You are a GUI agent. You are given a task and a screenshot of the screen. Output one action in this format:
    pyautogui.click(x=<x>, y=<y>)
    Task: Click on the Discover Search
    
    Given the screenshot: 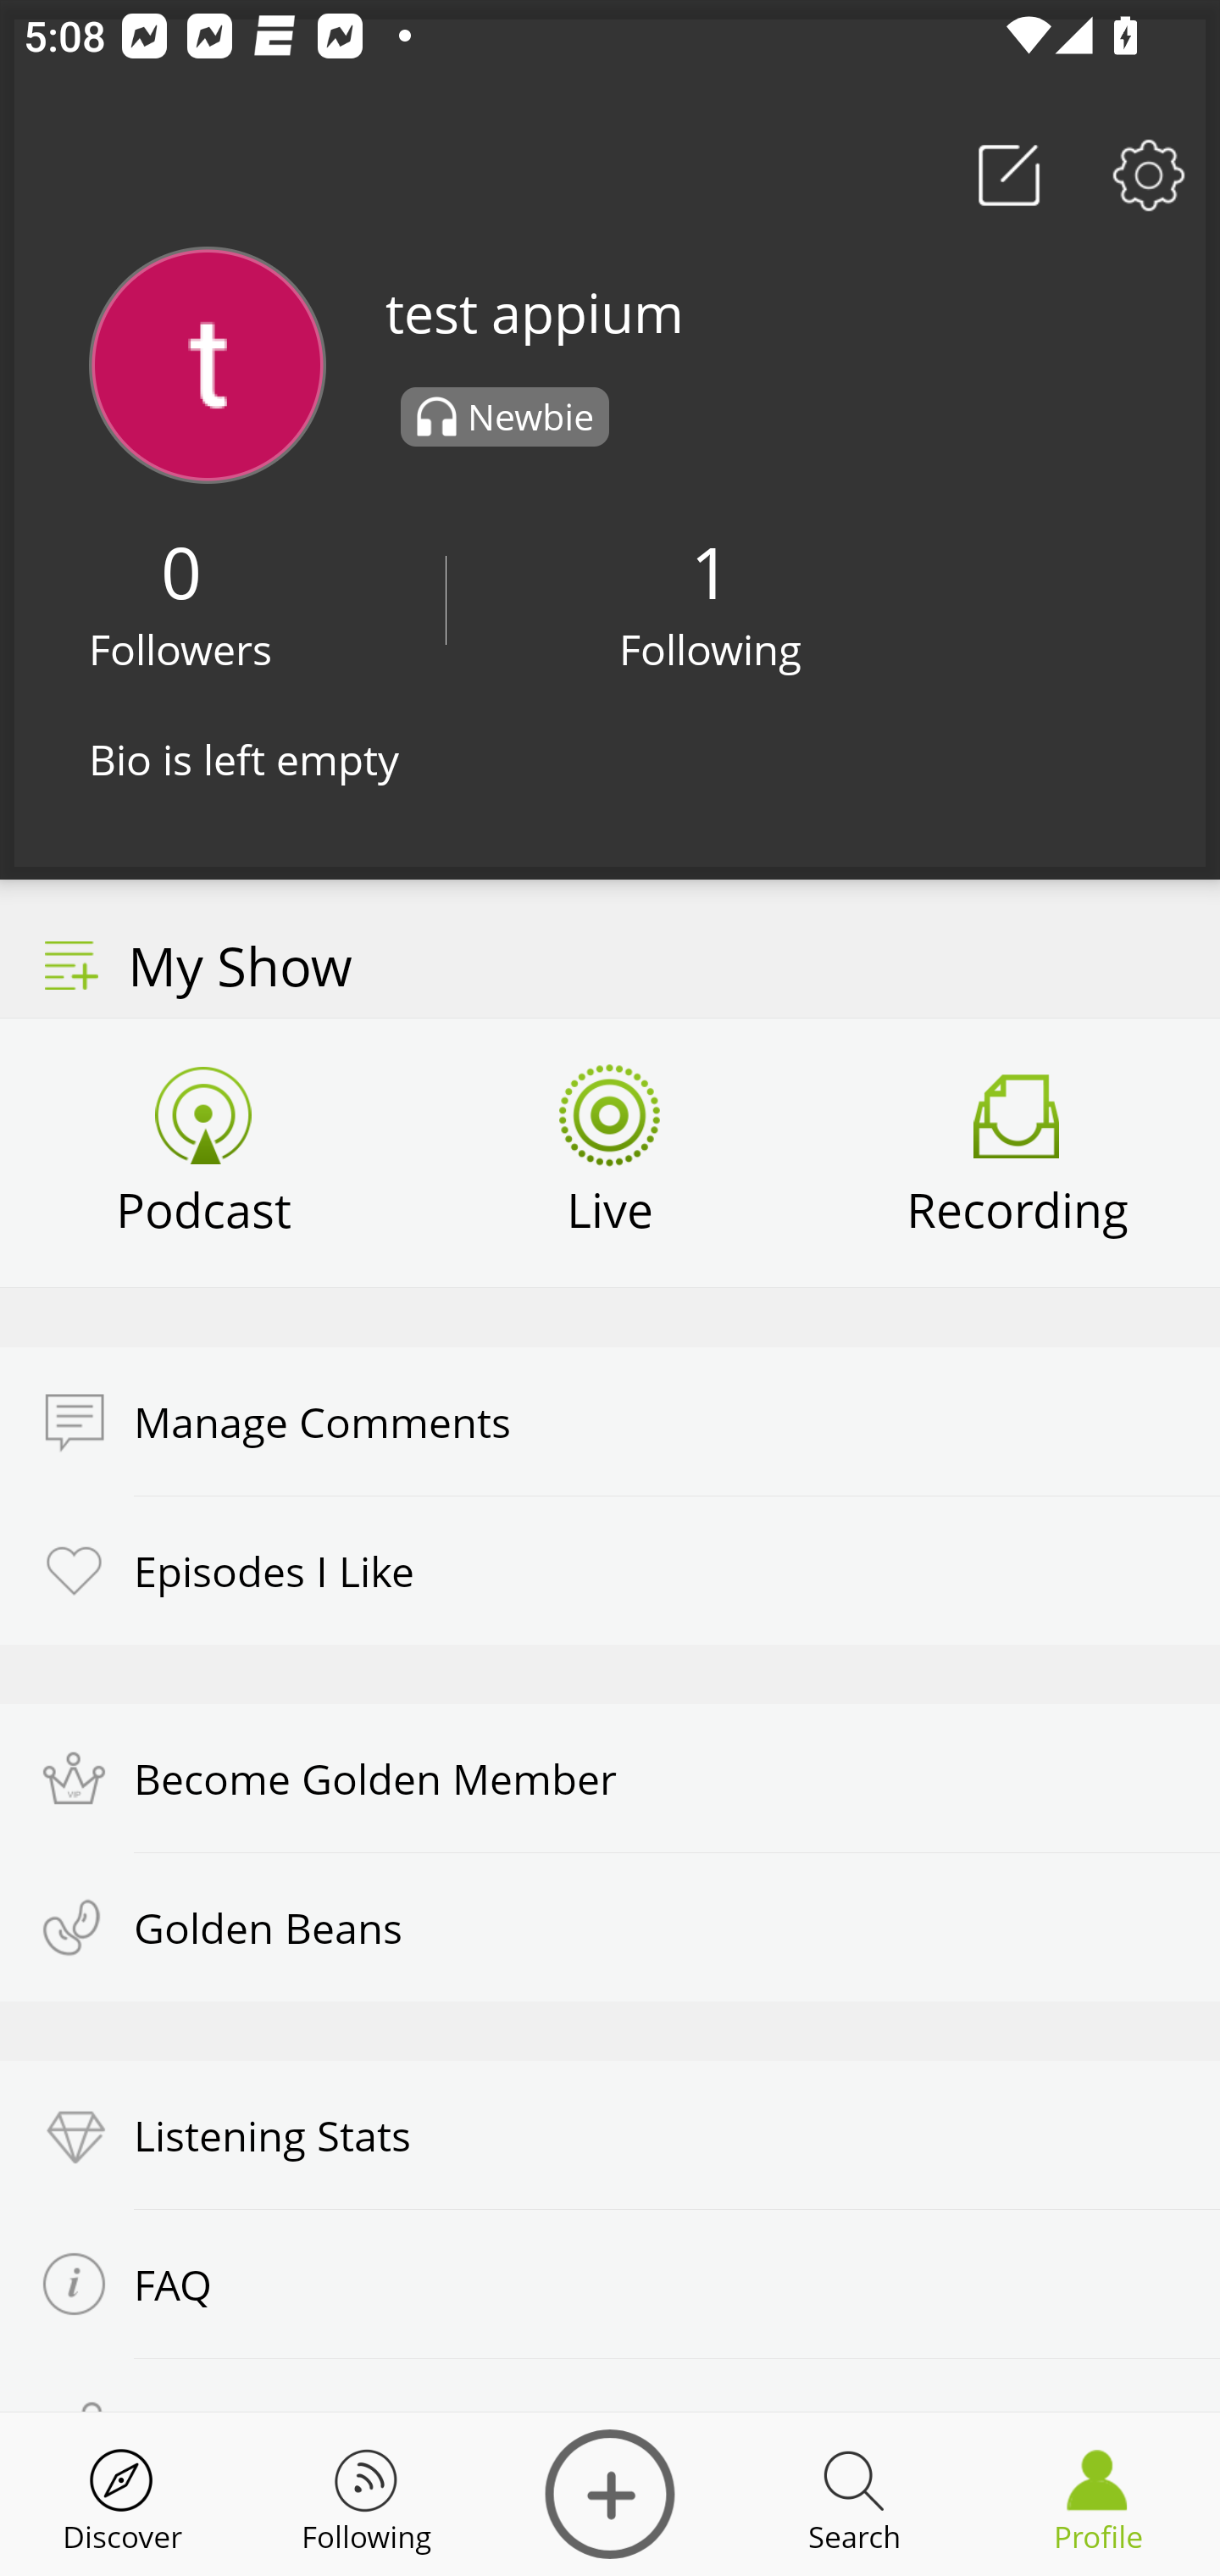 What is the action you would take?
    pyautogui.click(x=854, y=2495)
    